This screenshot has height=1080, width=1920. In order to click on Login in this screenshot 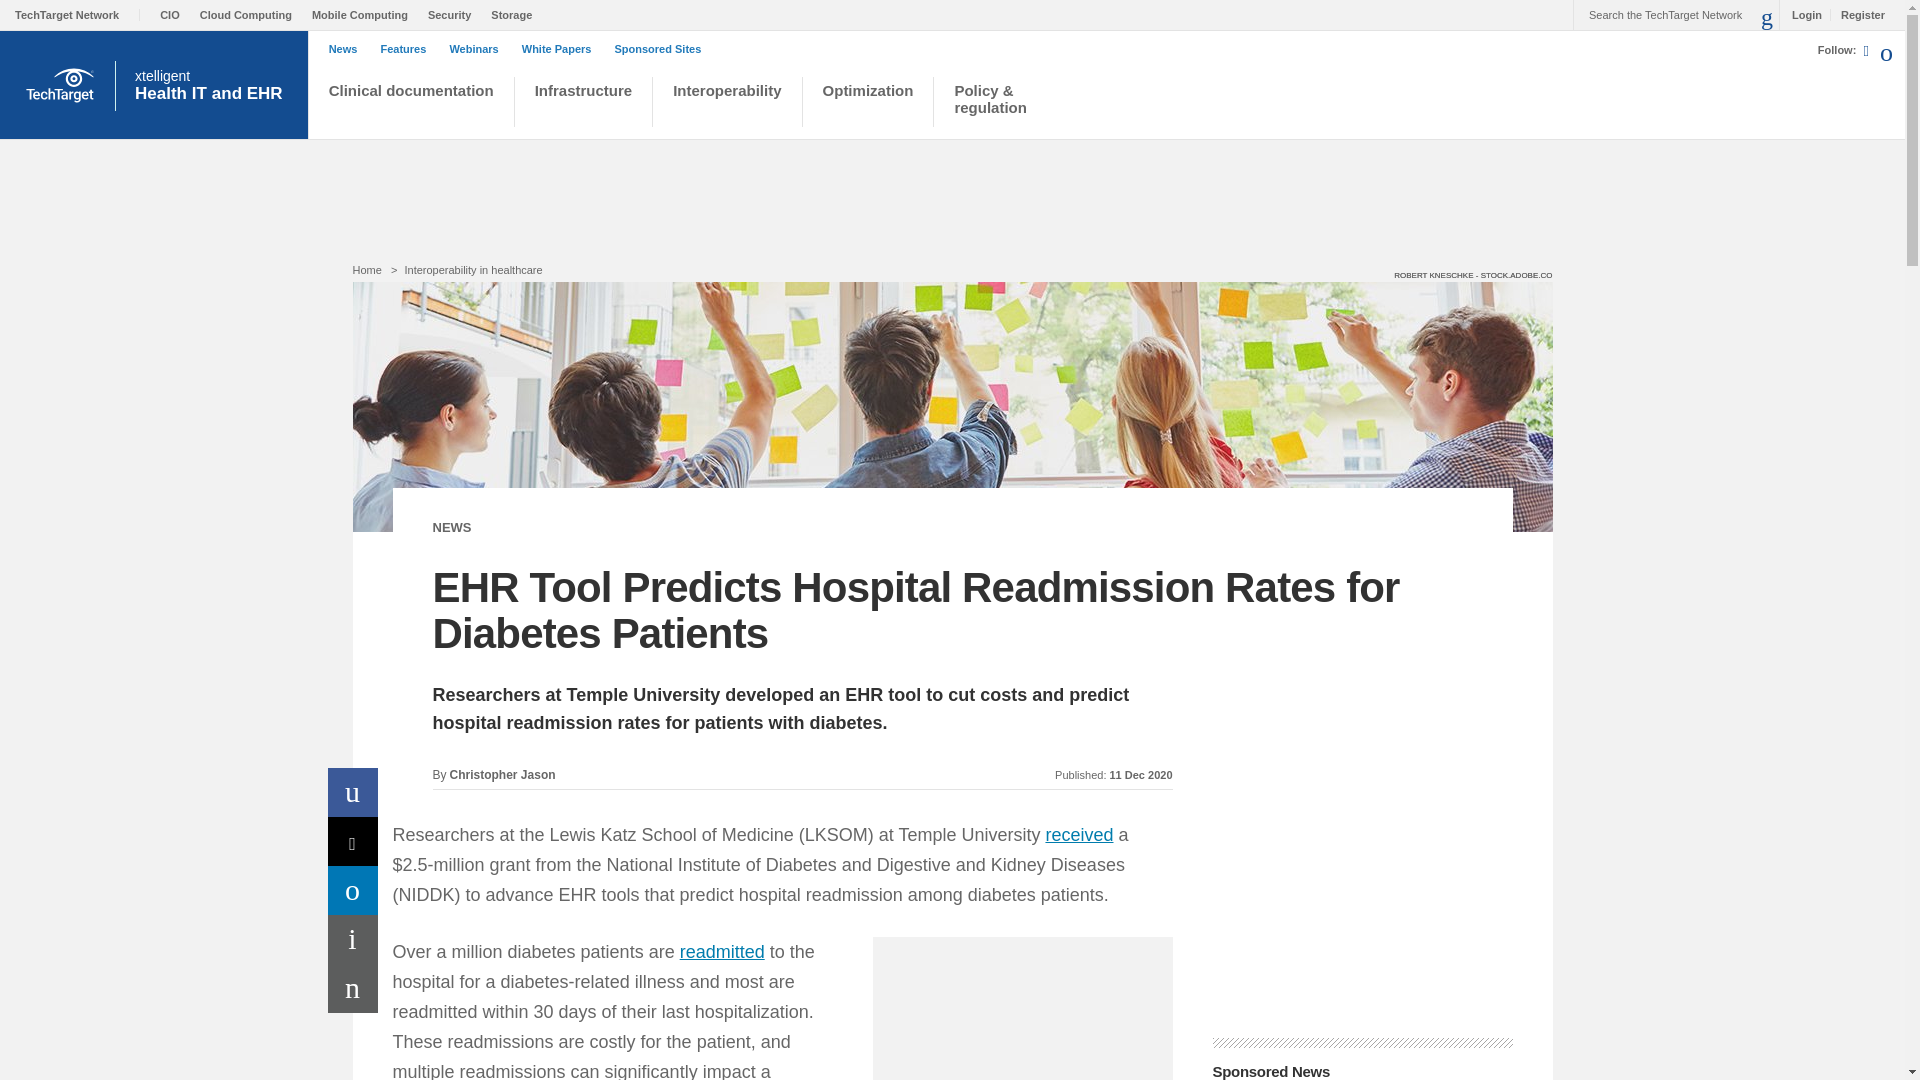, I will do `click(1802, 14)`.